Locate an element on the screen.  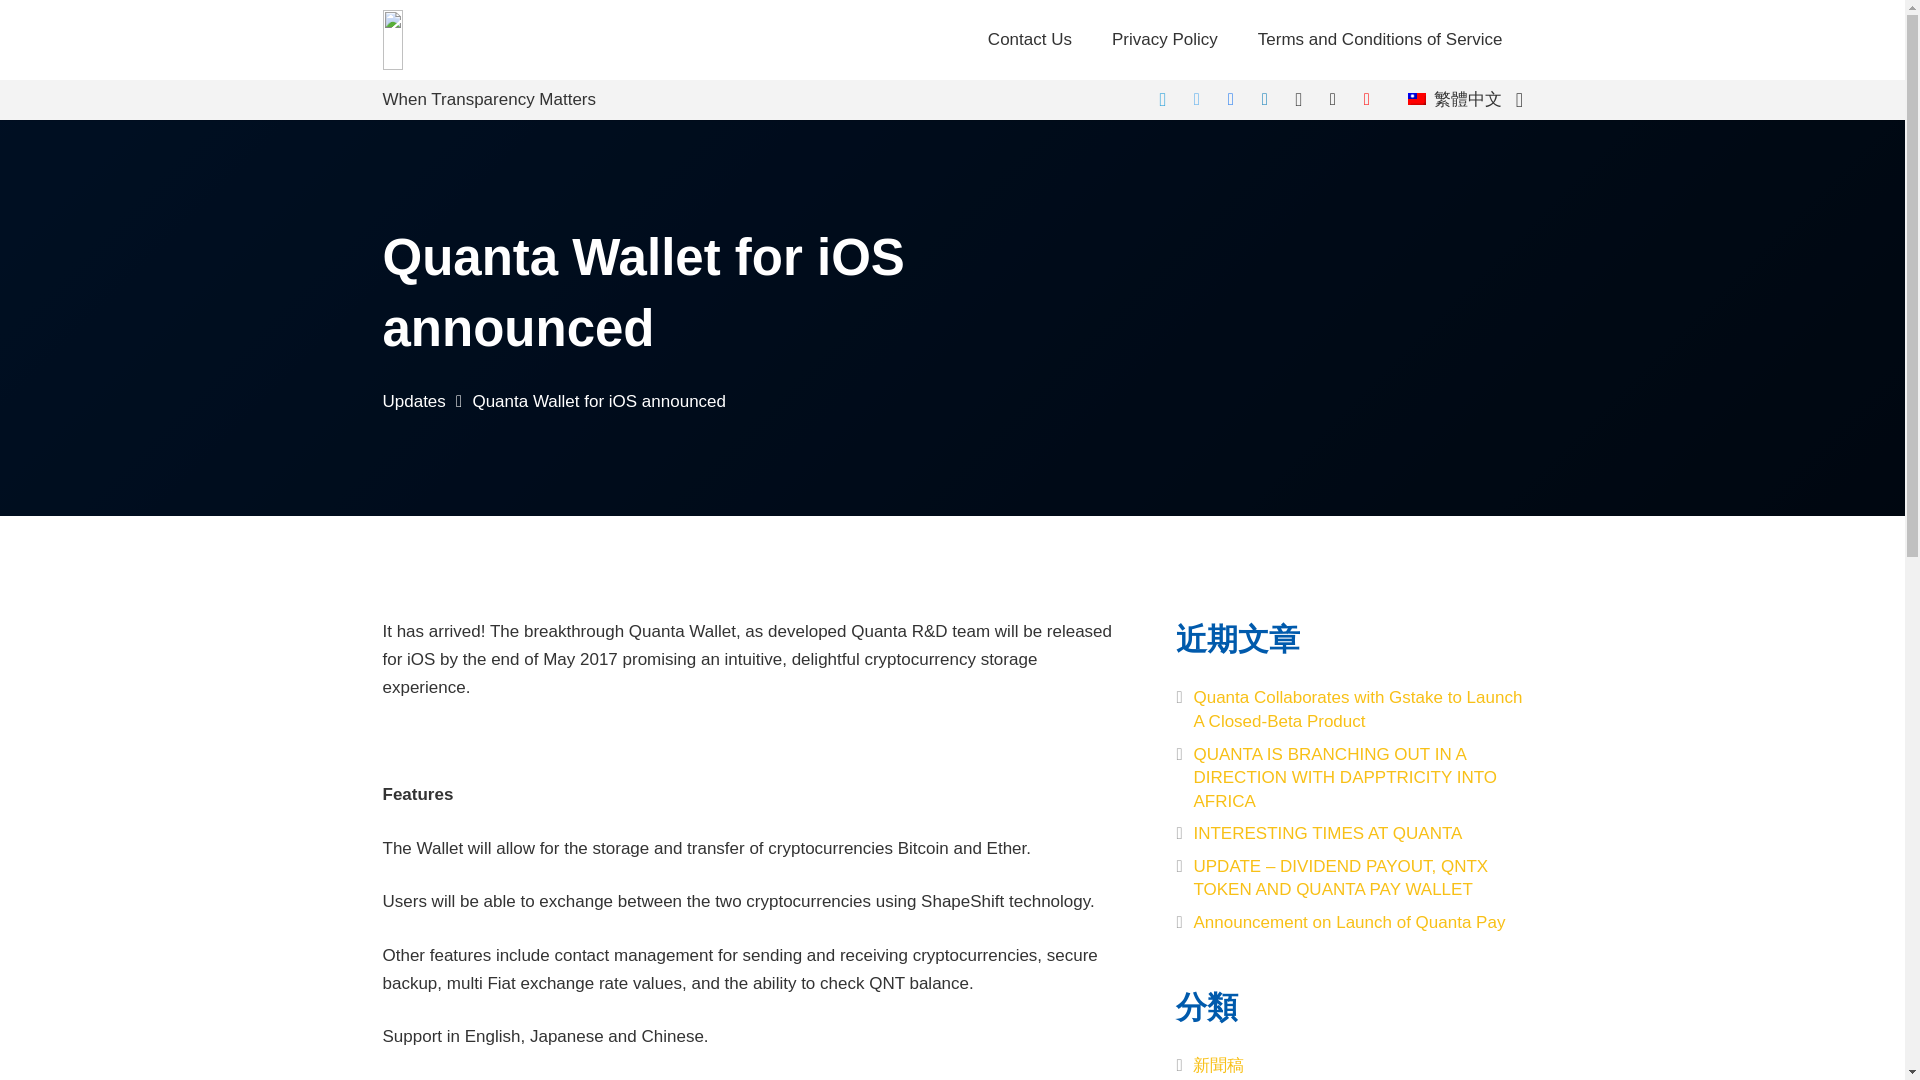
Telegram is located at coordinates (1163, 100).